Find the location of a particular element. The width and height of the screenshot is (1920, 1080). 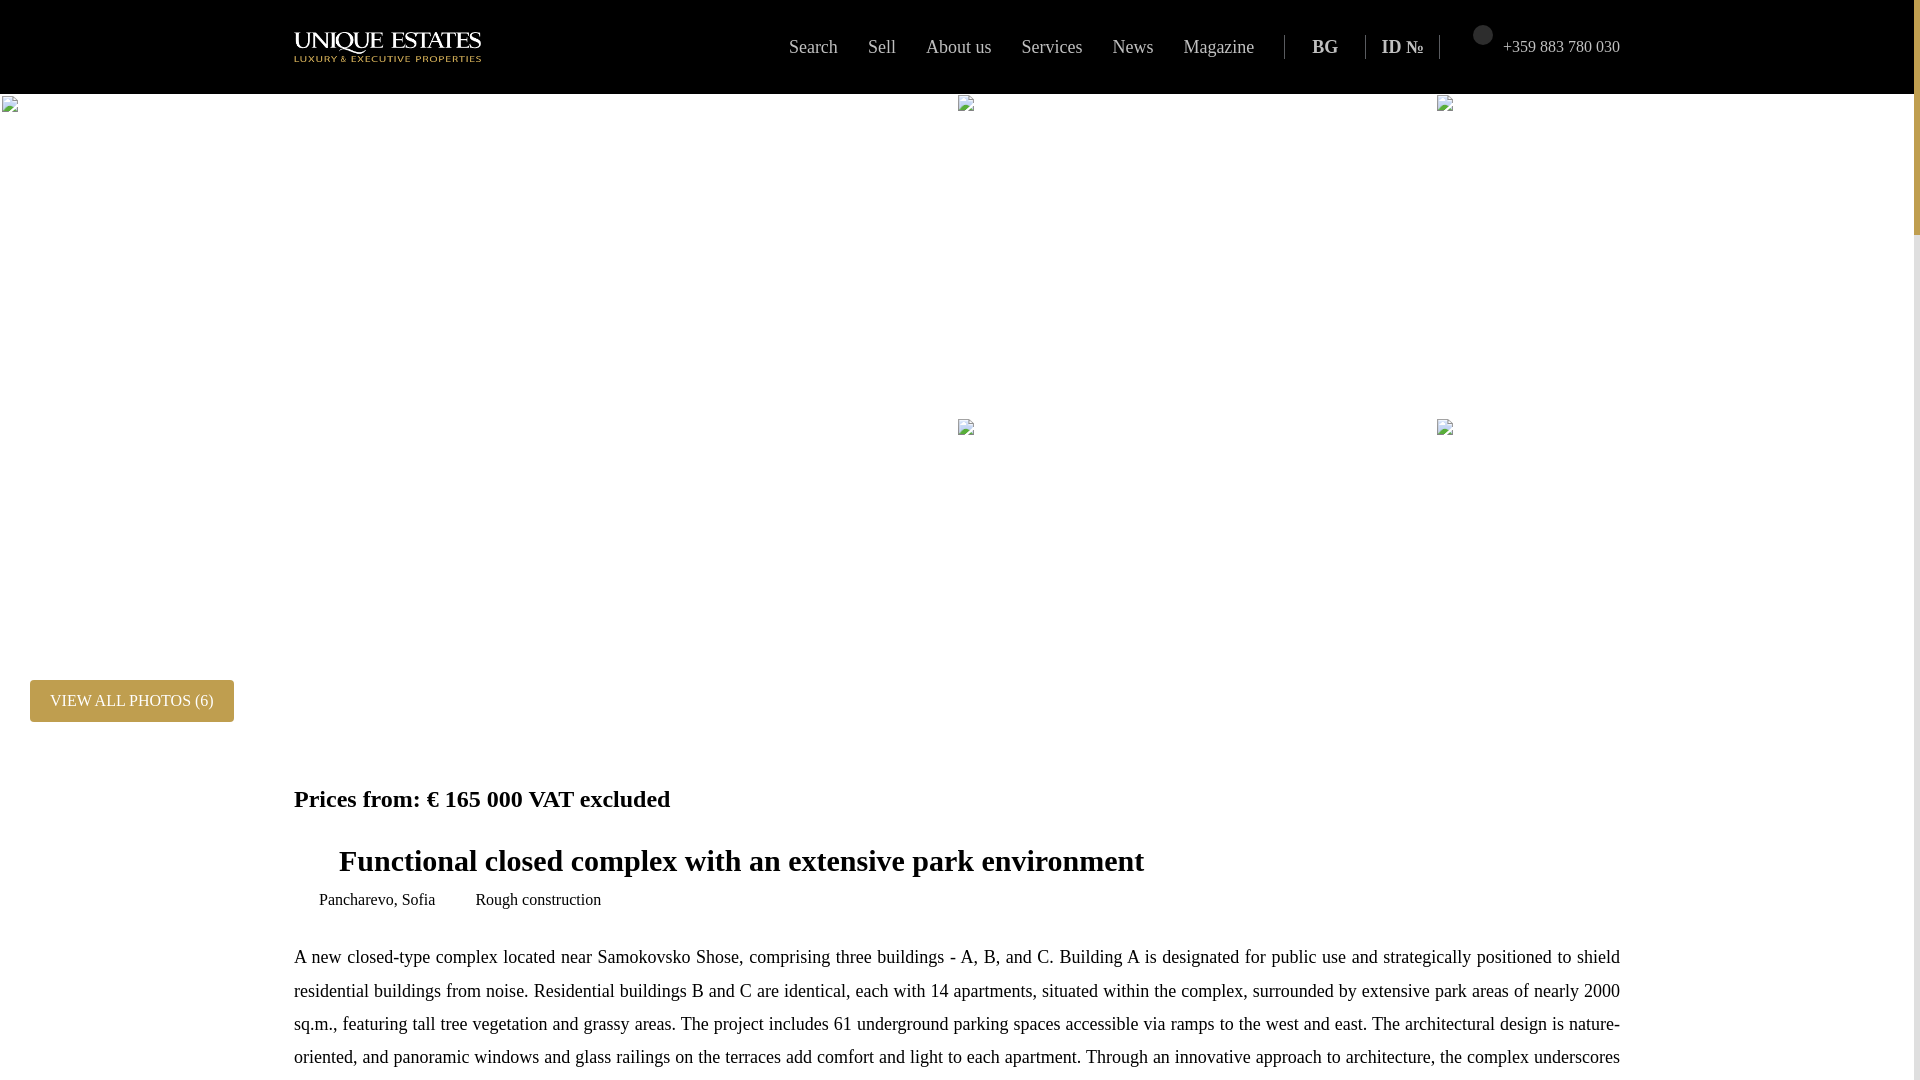

Search is located at coordinates (812, 47).